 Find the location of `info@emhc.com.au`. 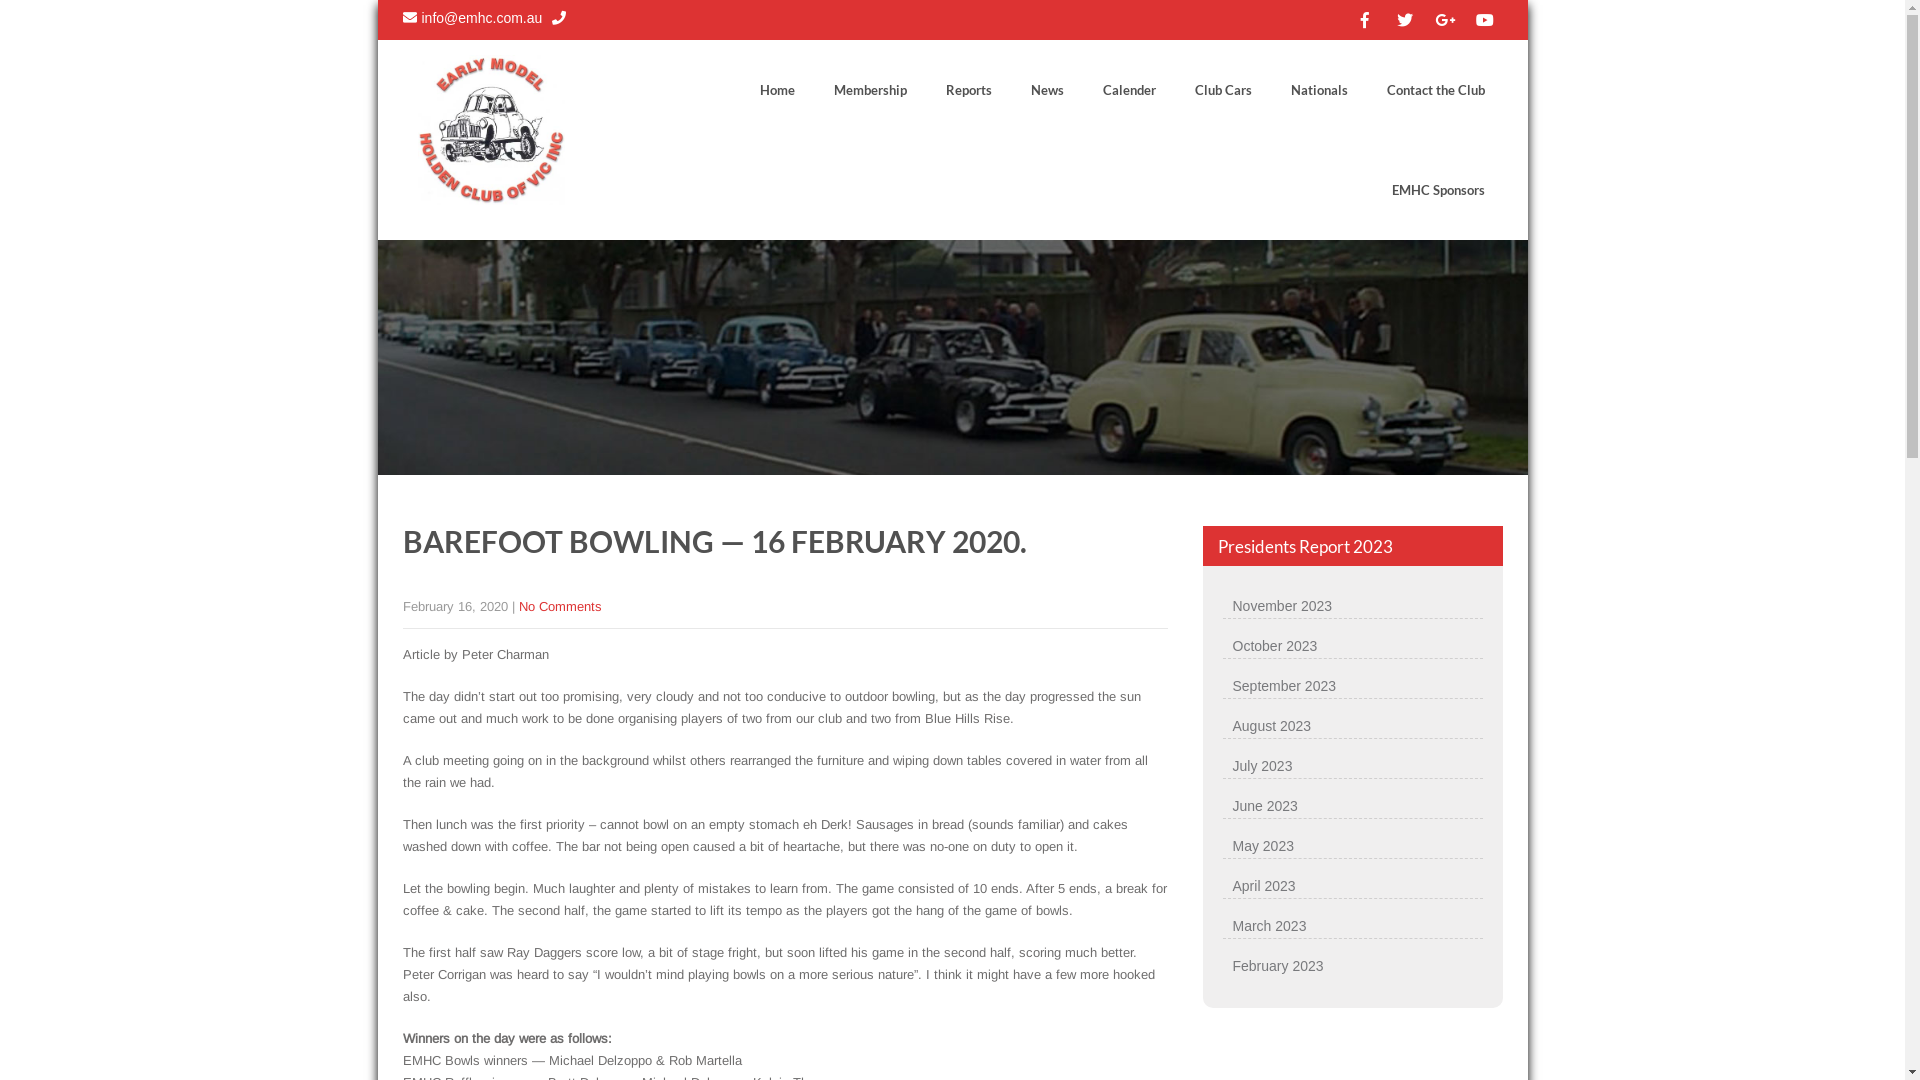

info@emhc.com.au is located at coordinates (472, 18).